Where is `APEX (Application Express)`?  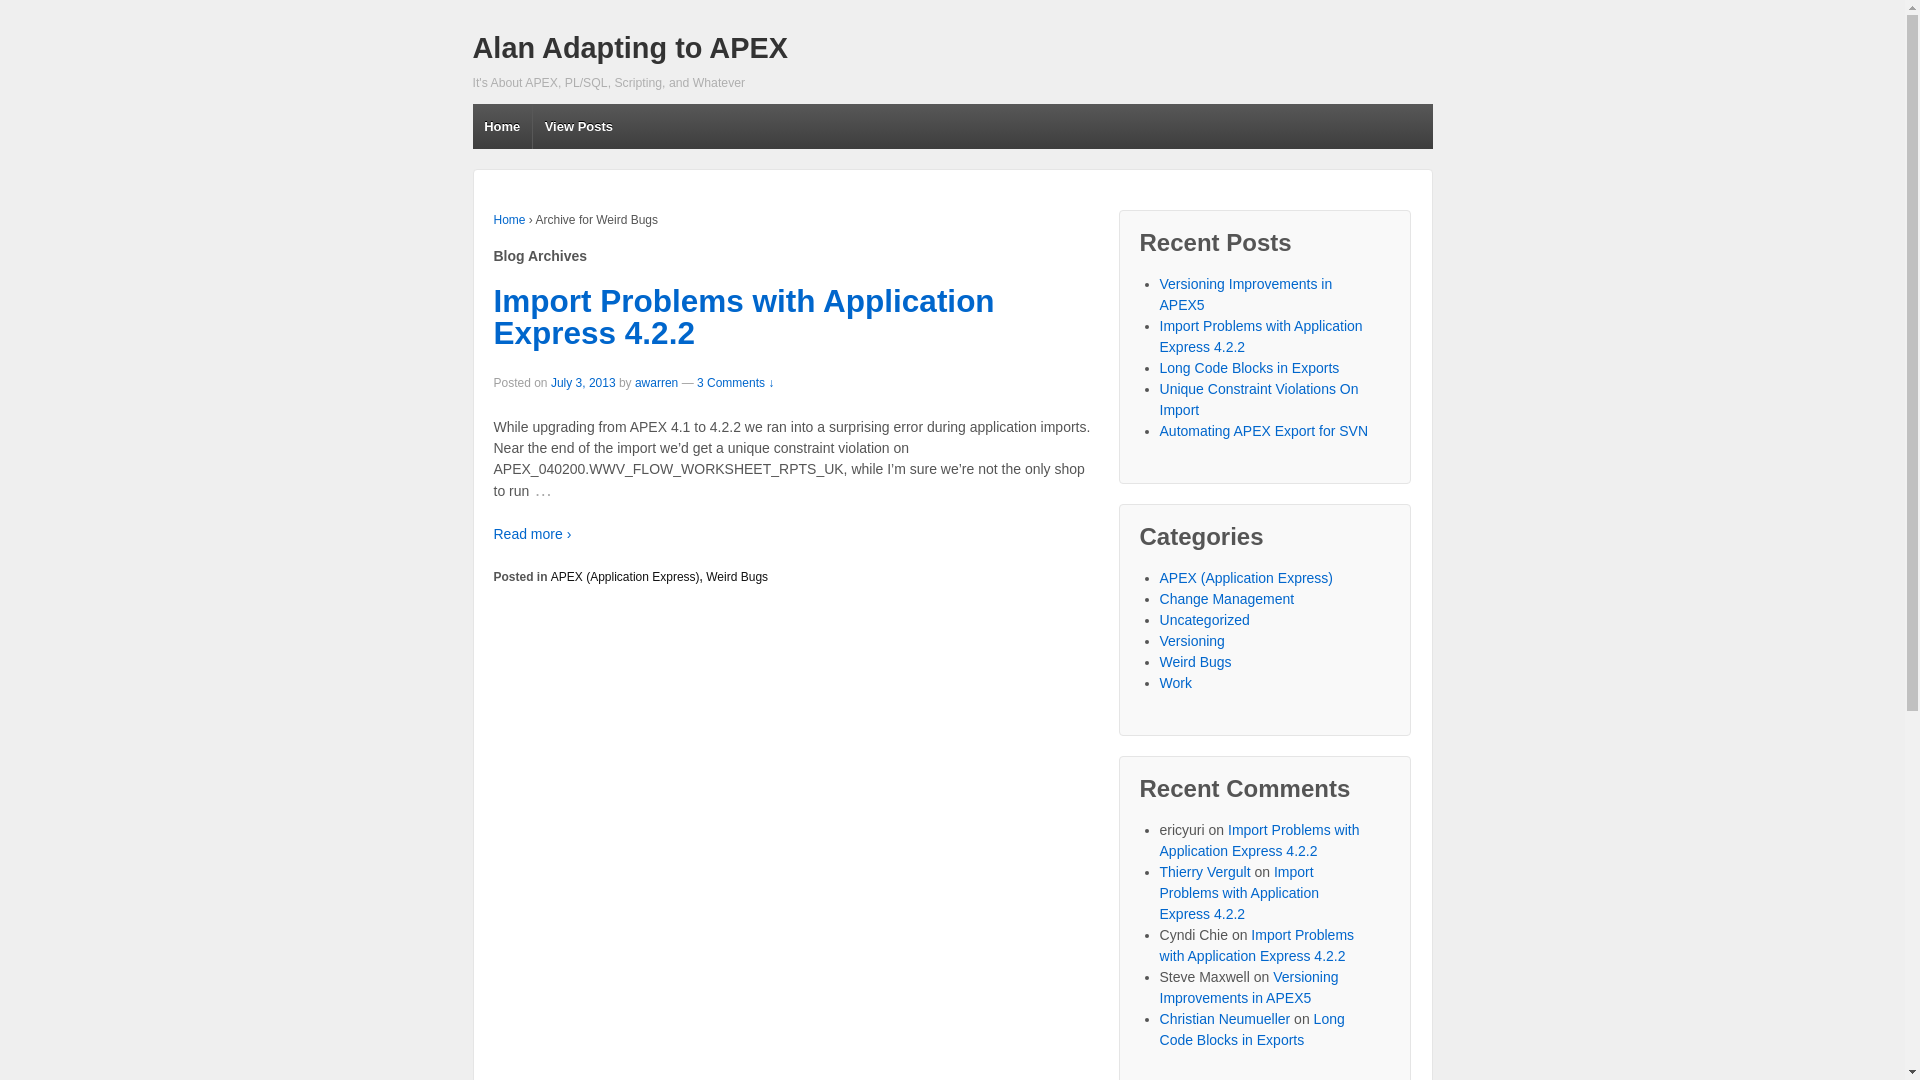 APEX (Application Express) is located at coordinates (1247, 578).